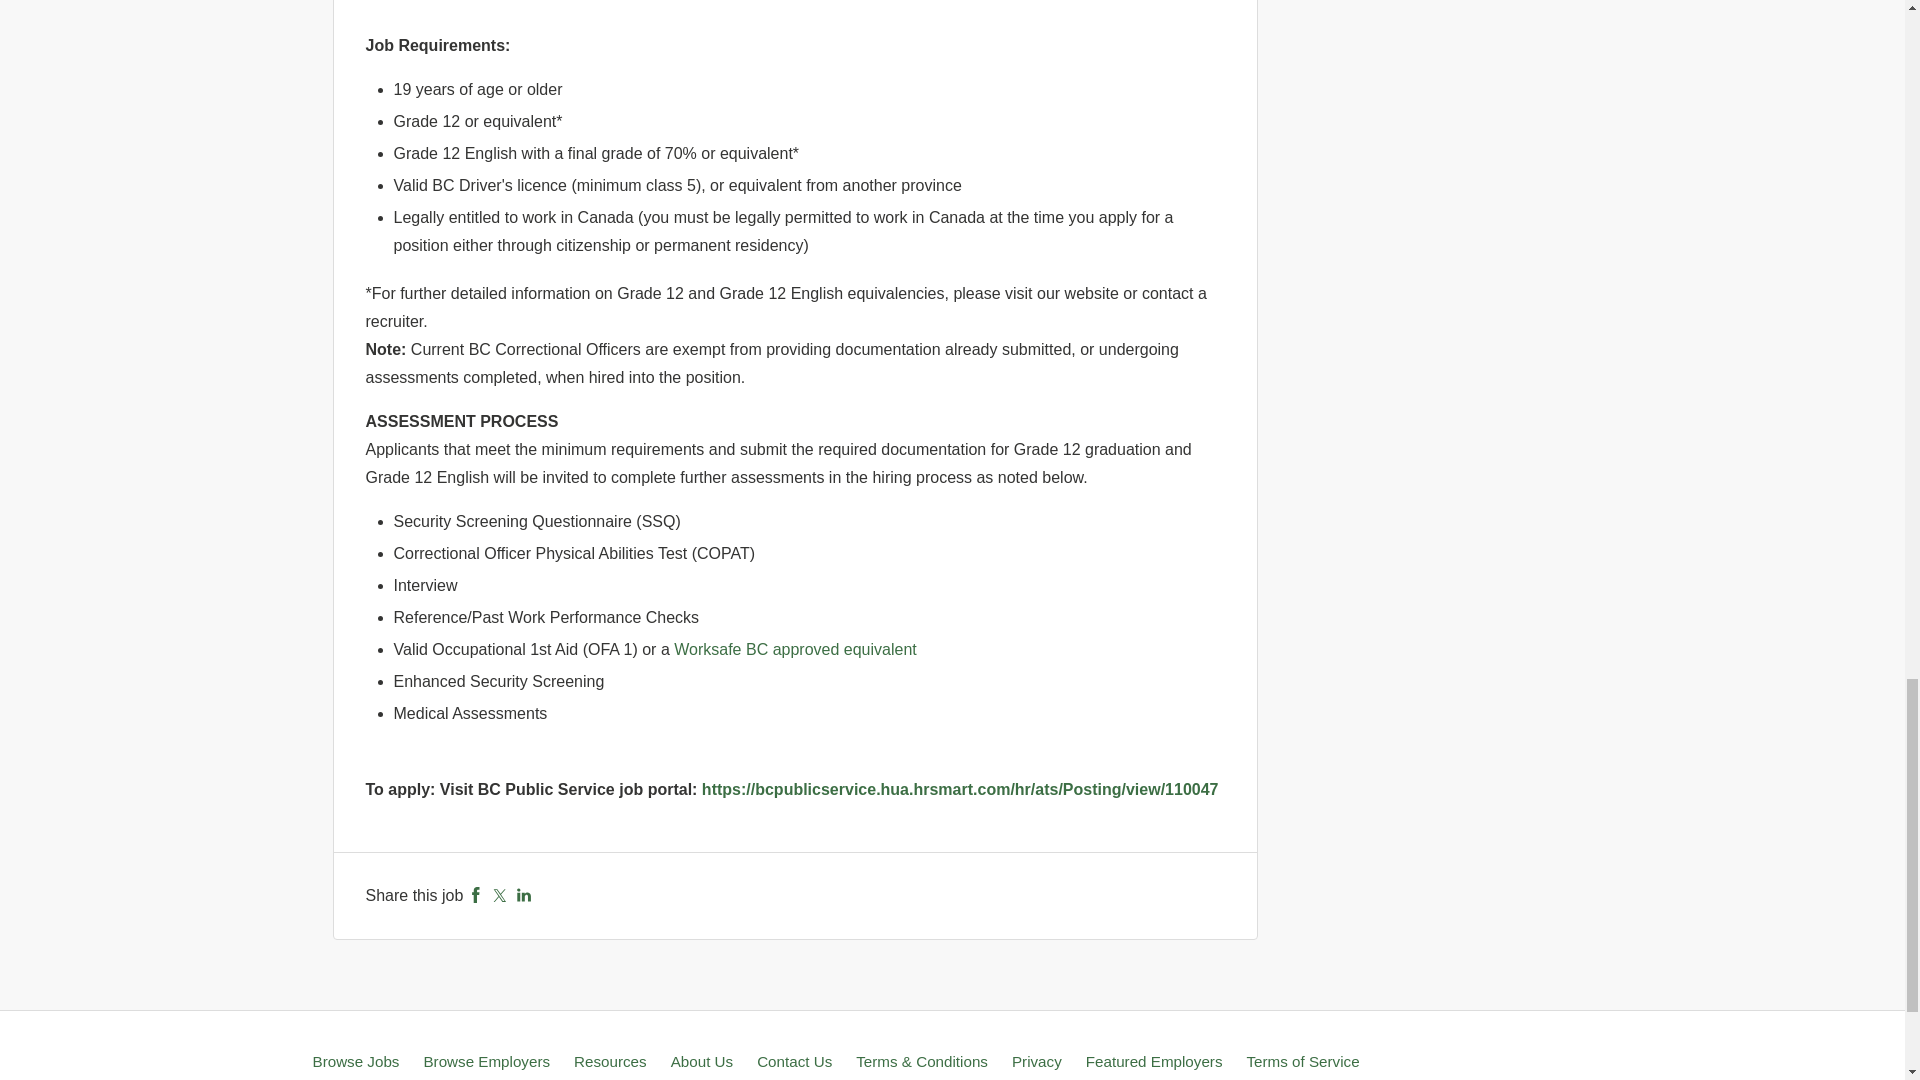  I want to click on LinkedIn, so click(524, 894).